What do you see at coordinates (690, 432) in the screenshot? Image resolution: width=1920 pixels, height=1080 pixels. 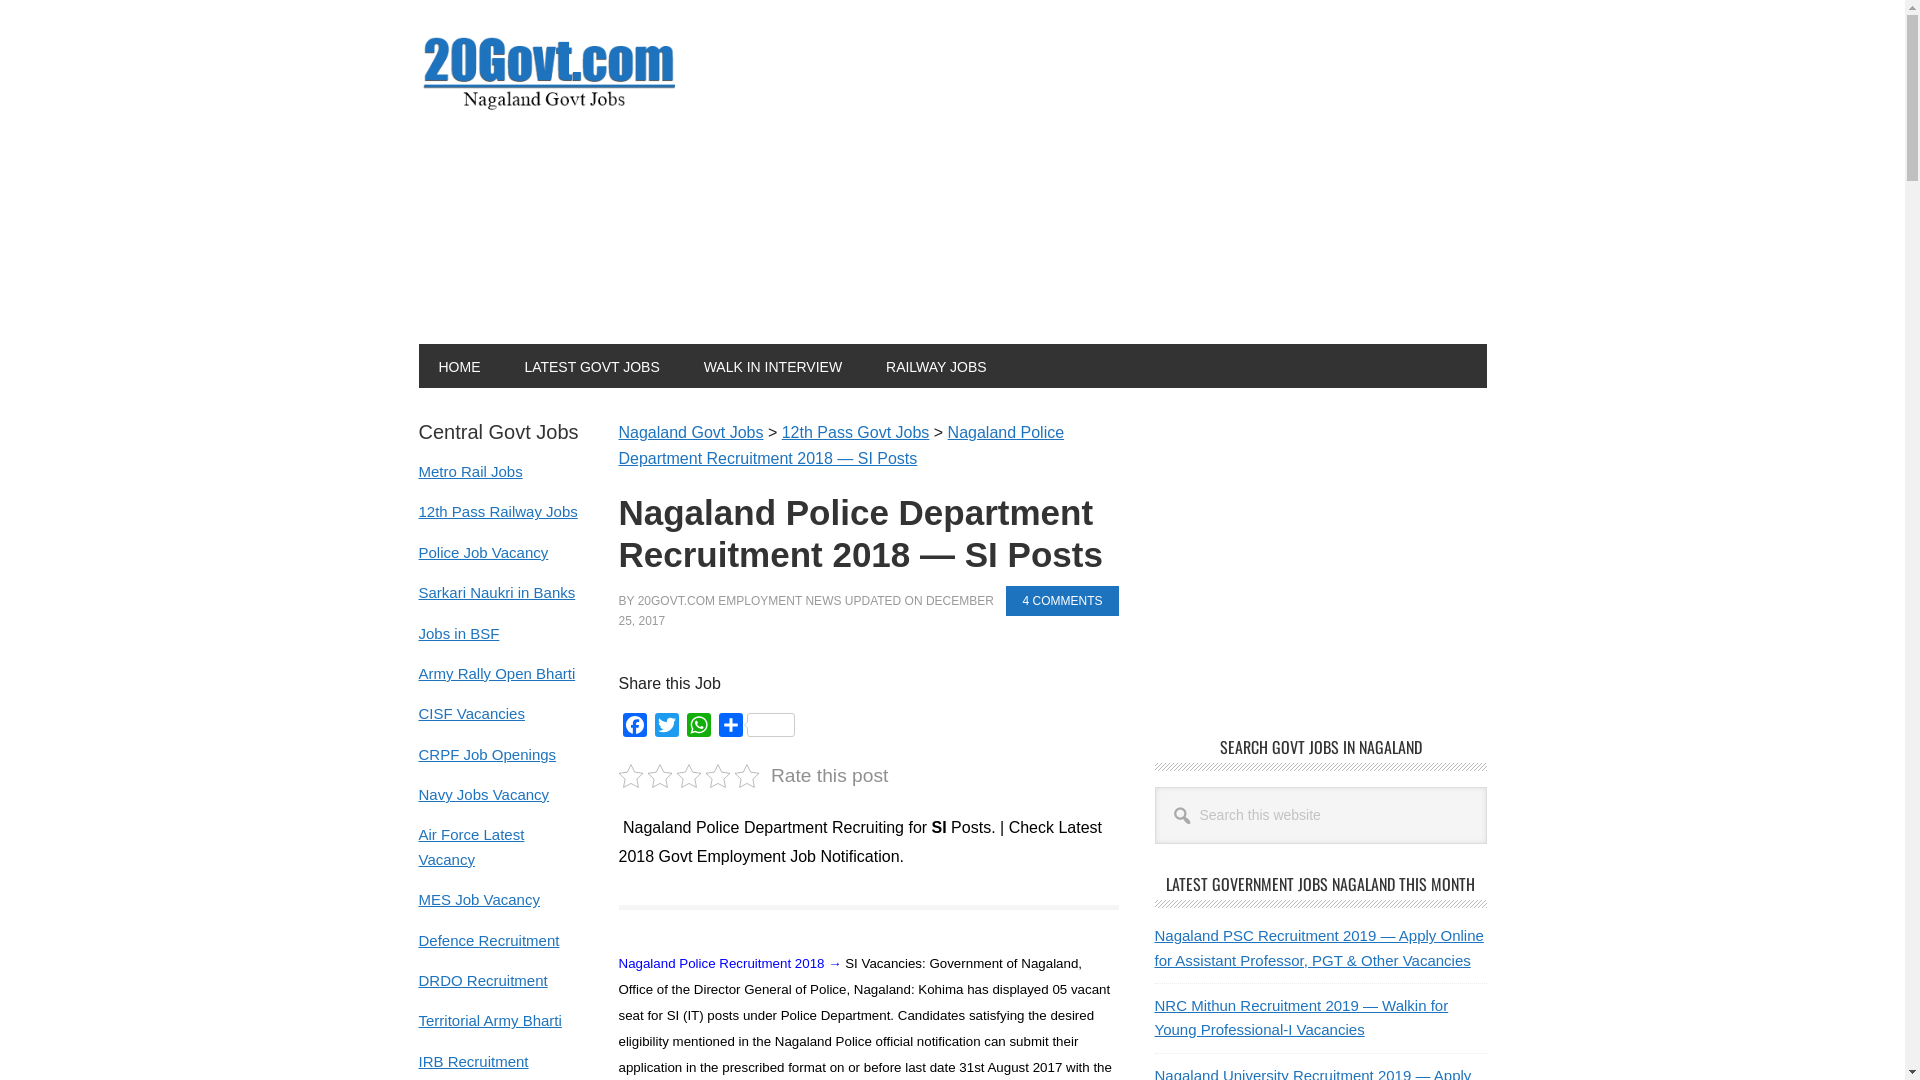 I see `Nagaland Govt Jobs` at bounding box center [690, 432].